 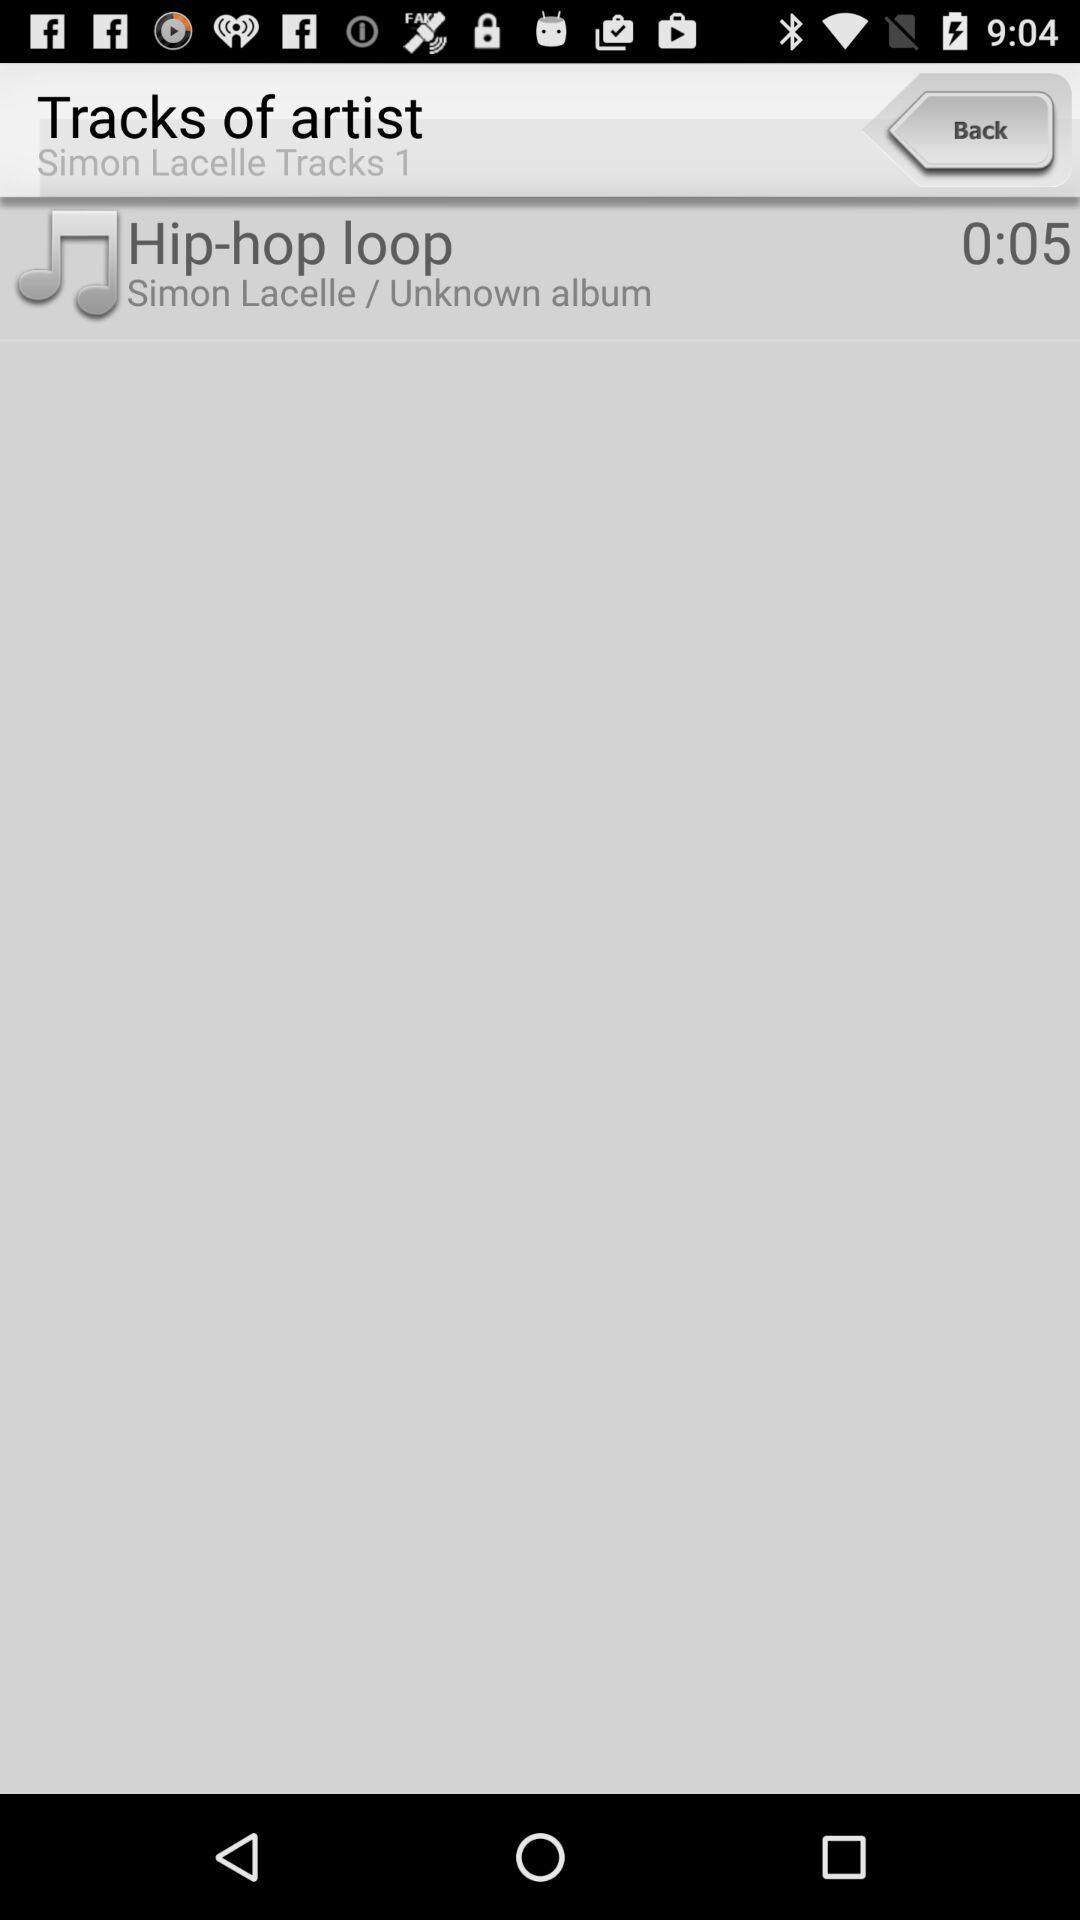 I want to click on open app to the right of the hip-hop loop icon, so click(x=1016, y=240).